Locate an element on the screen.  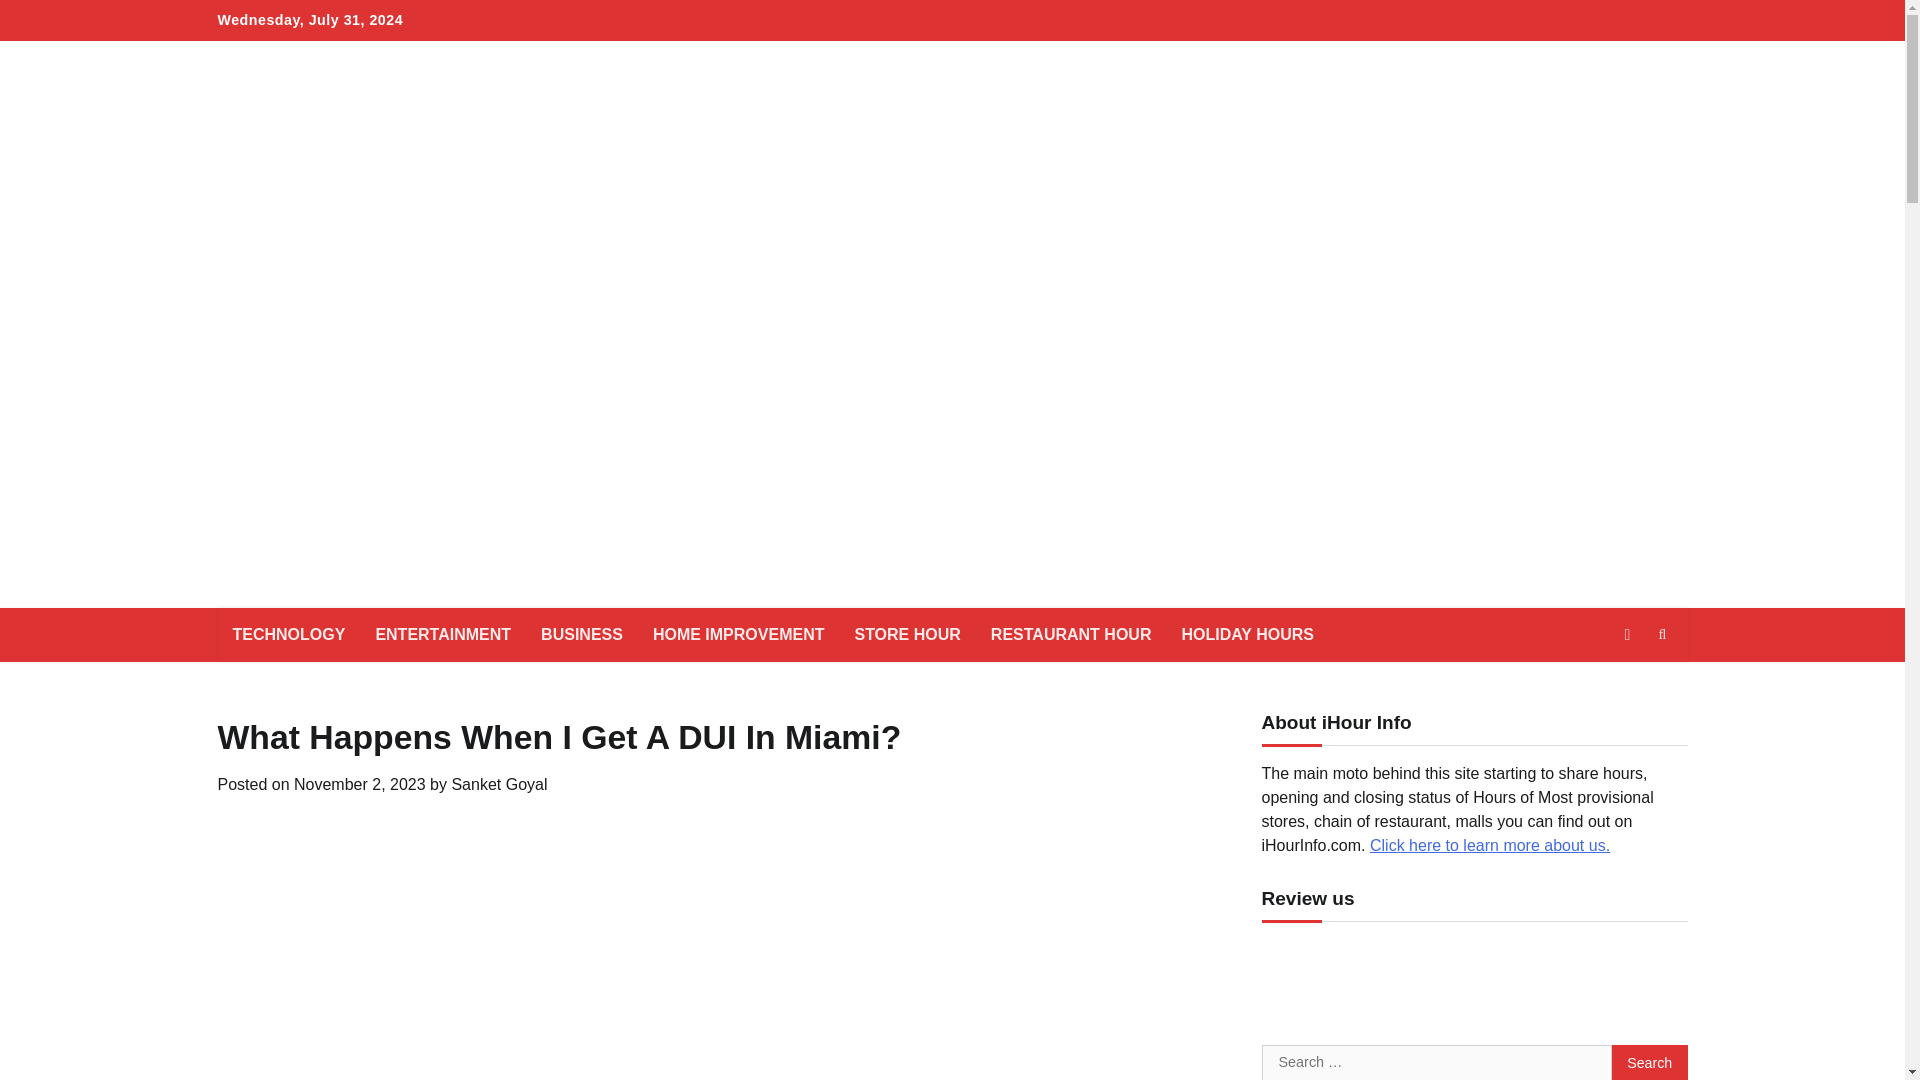
Search is located at coordinates (1650, 1062).